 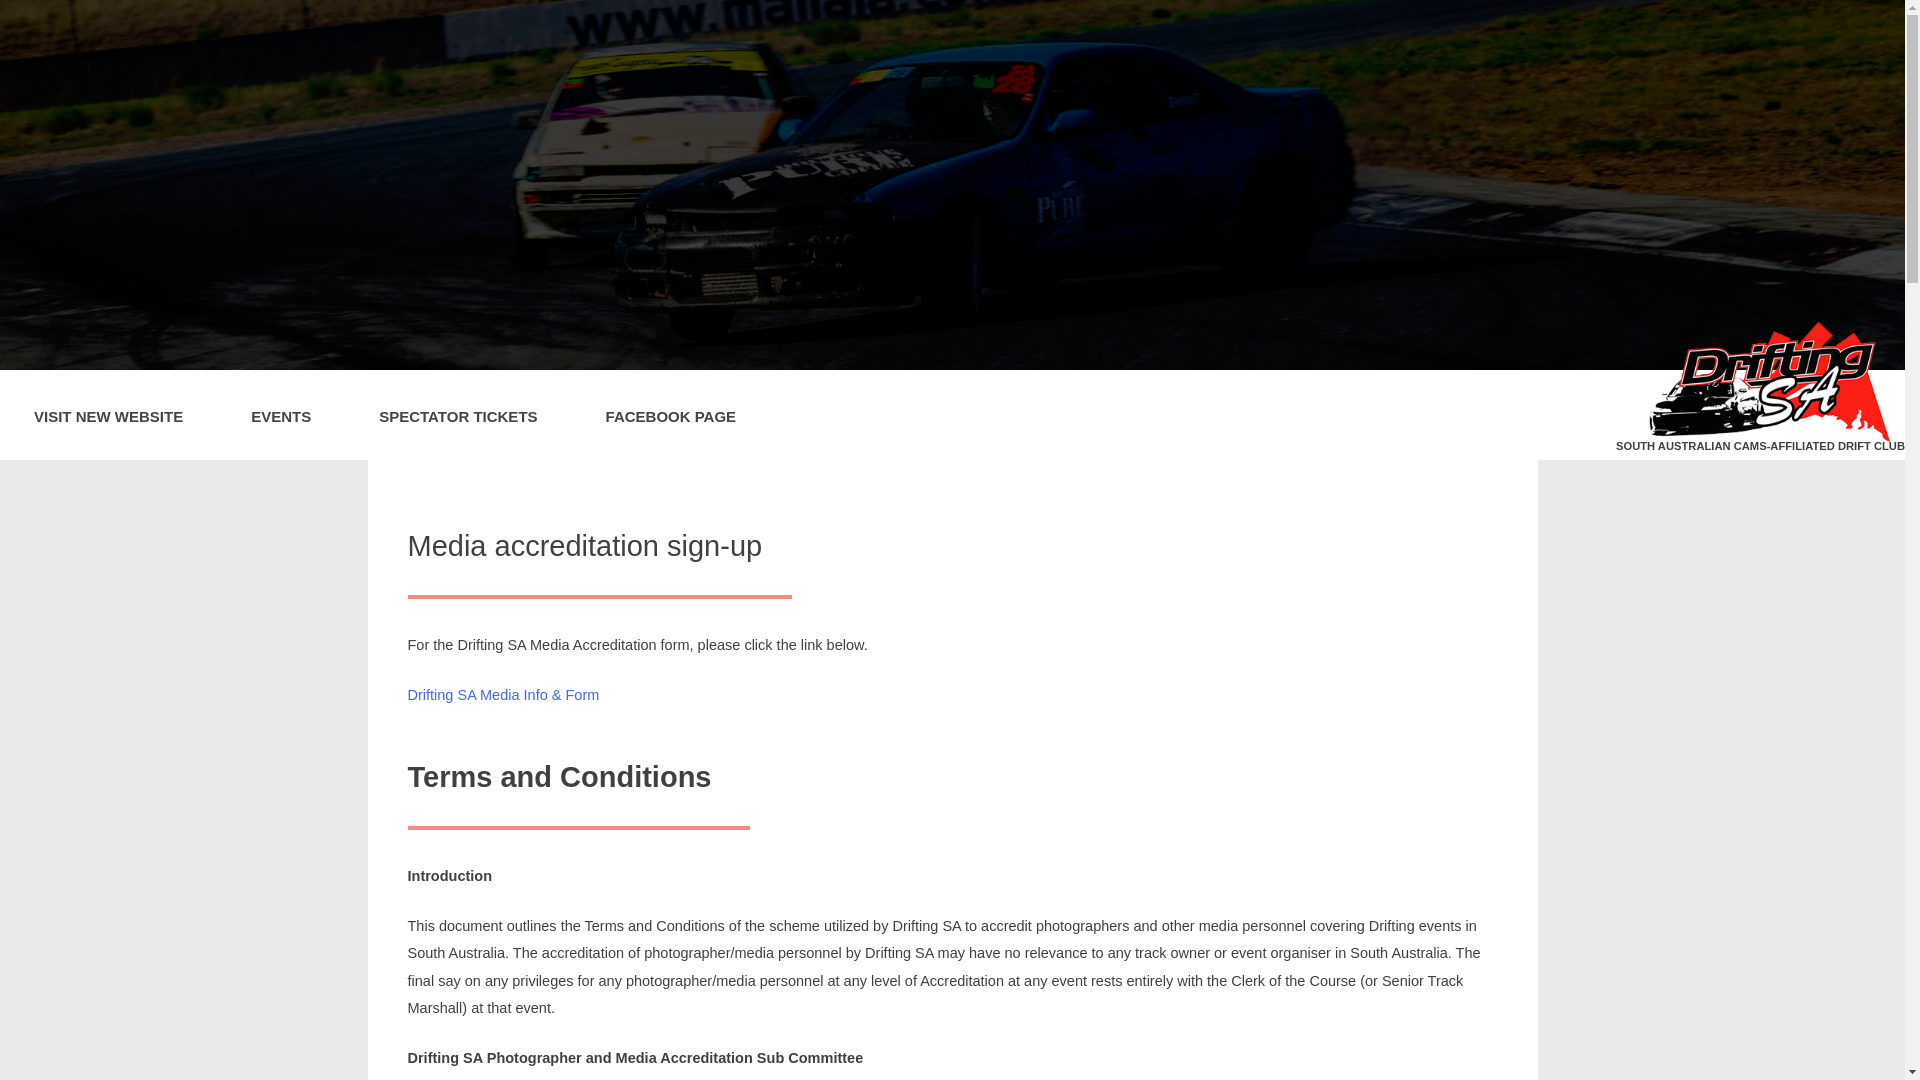 What do you see at coordinates (504, 695) in the screenshot?
I see `Drifting SA Media Info & Form` at bounding box center [504, 695].